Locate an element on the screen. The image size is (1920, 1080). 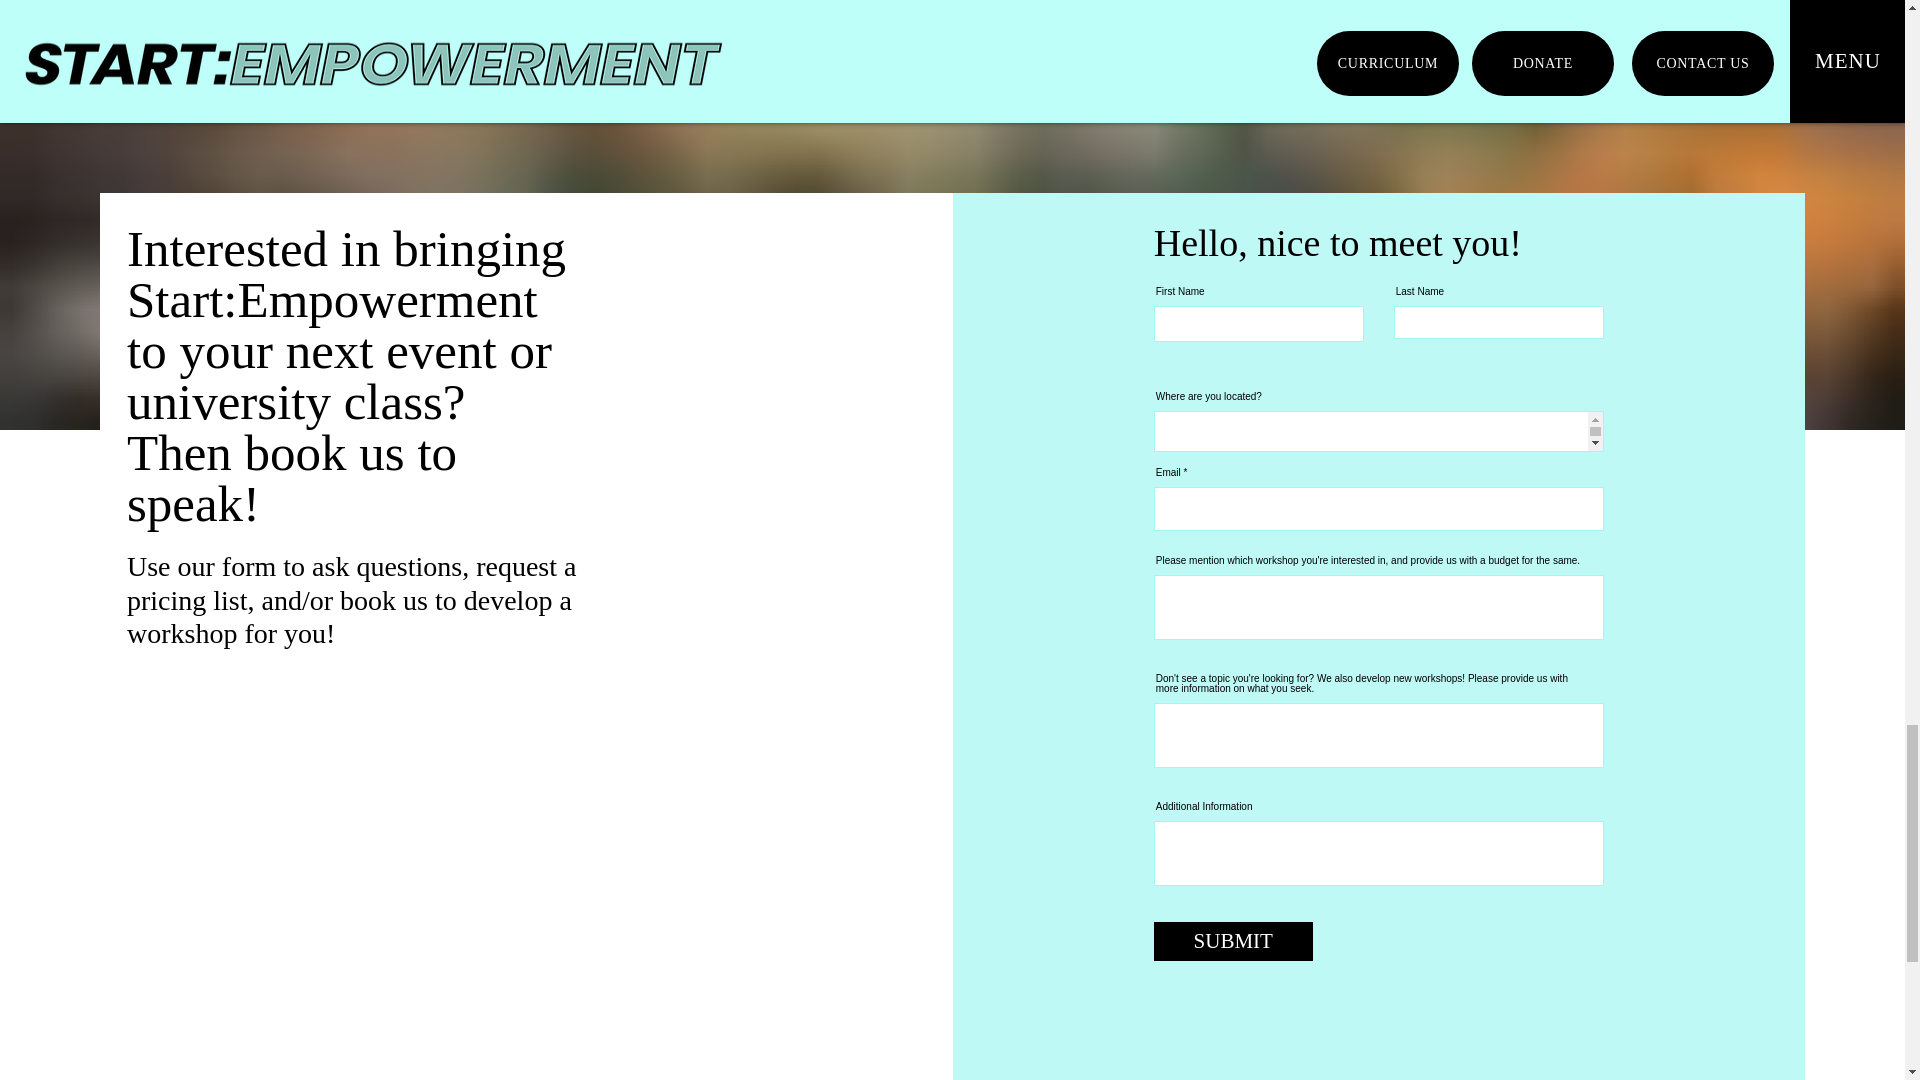
SUBMIT is located at coordinates (1233, 942).